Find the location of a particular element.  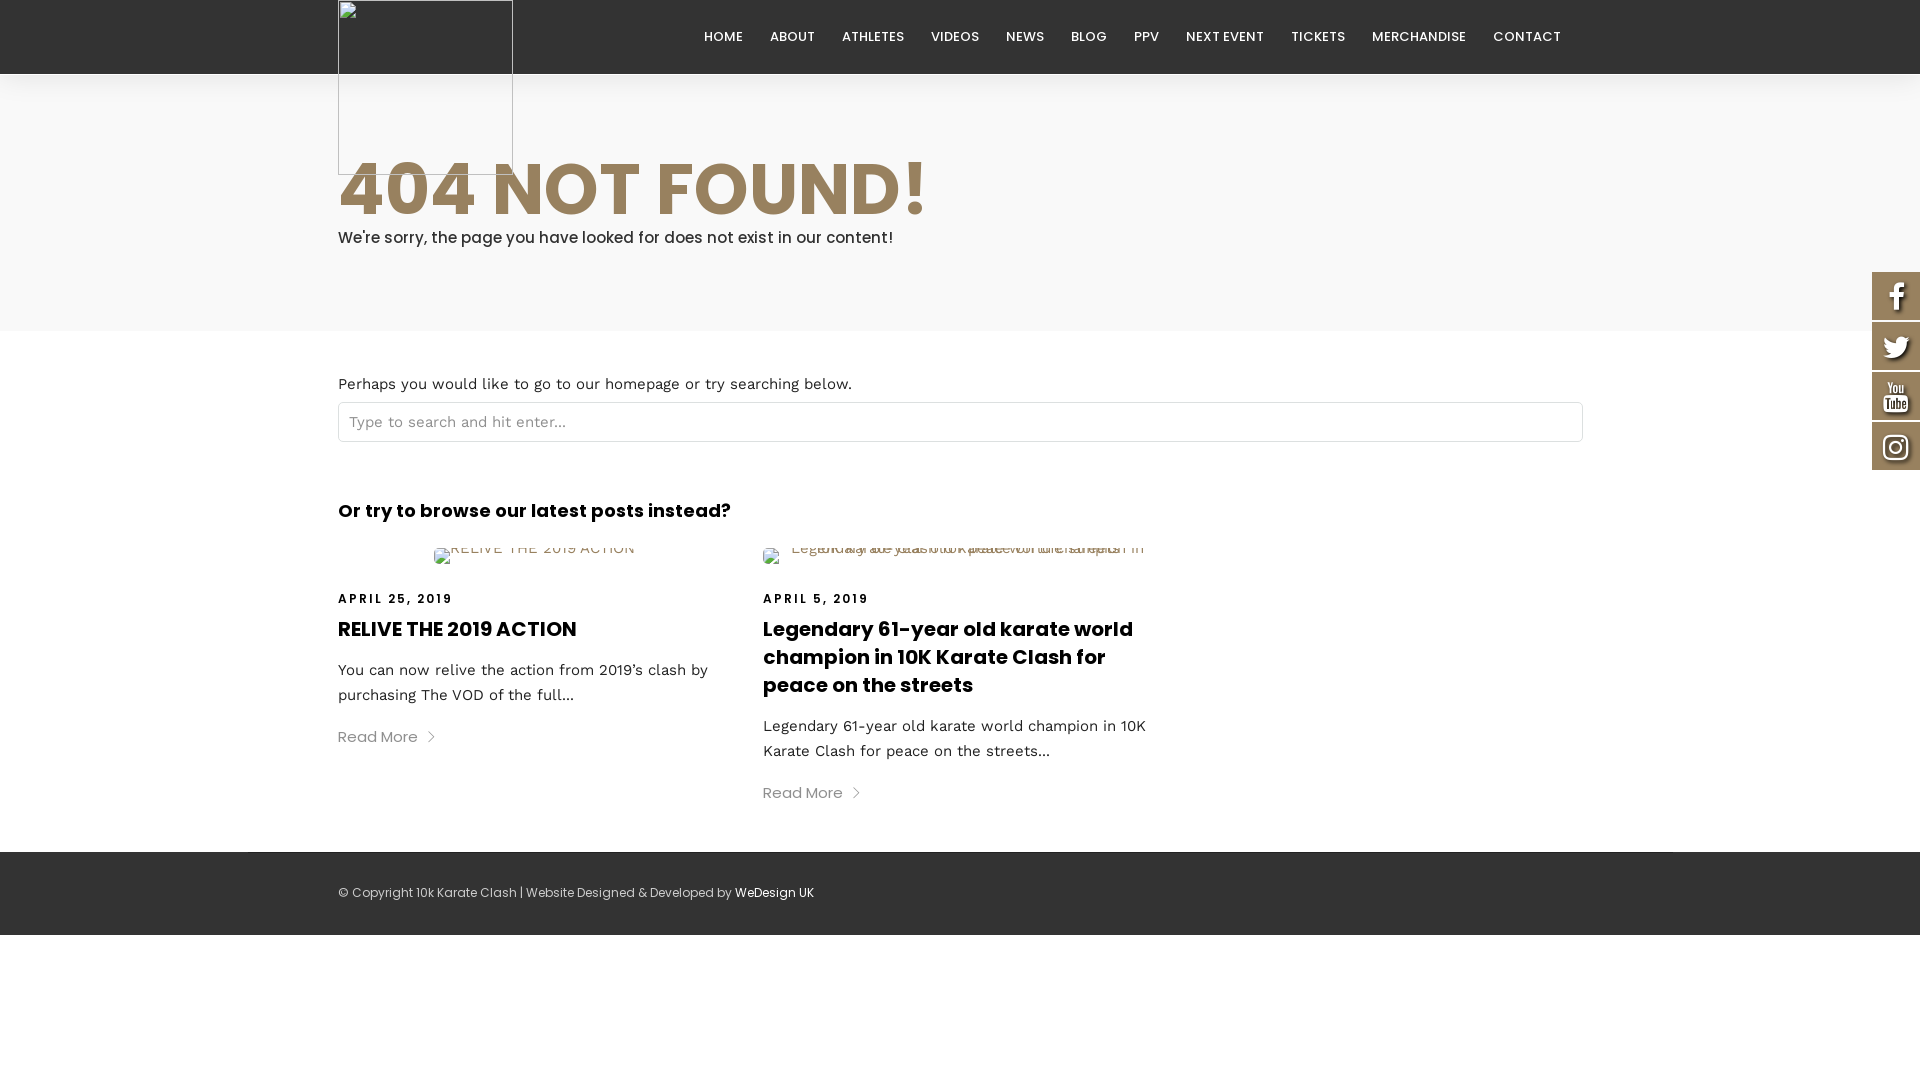

HOME is located at coordinates (732, 37).